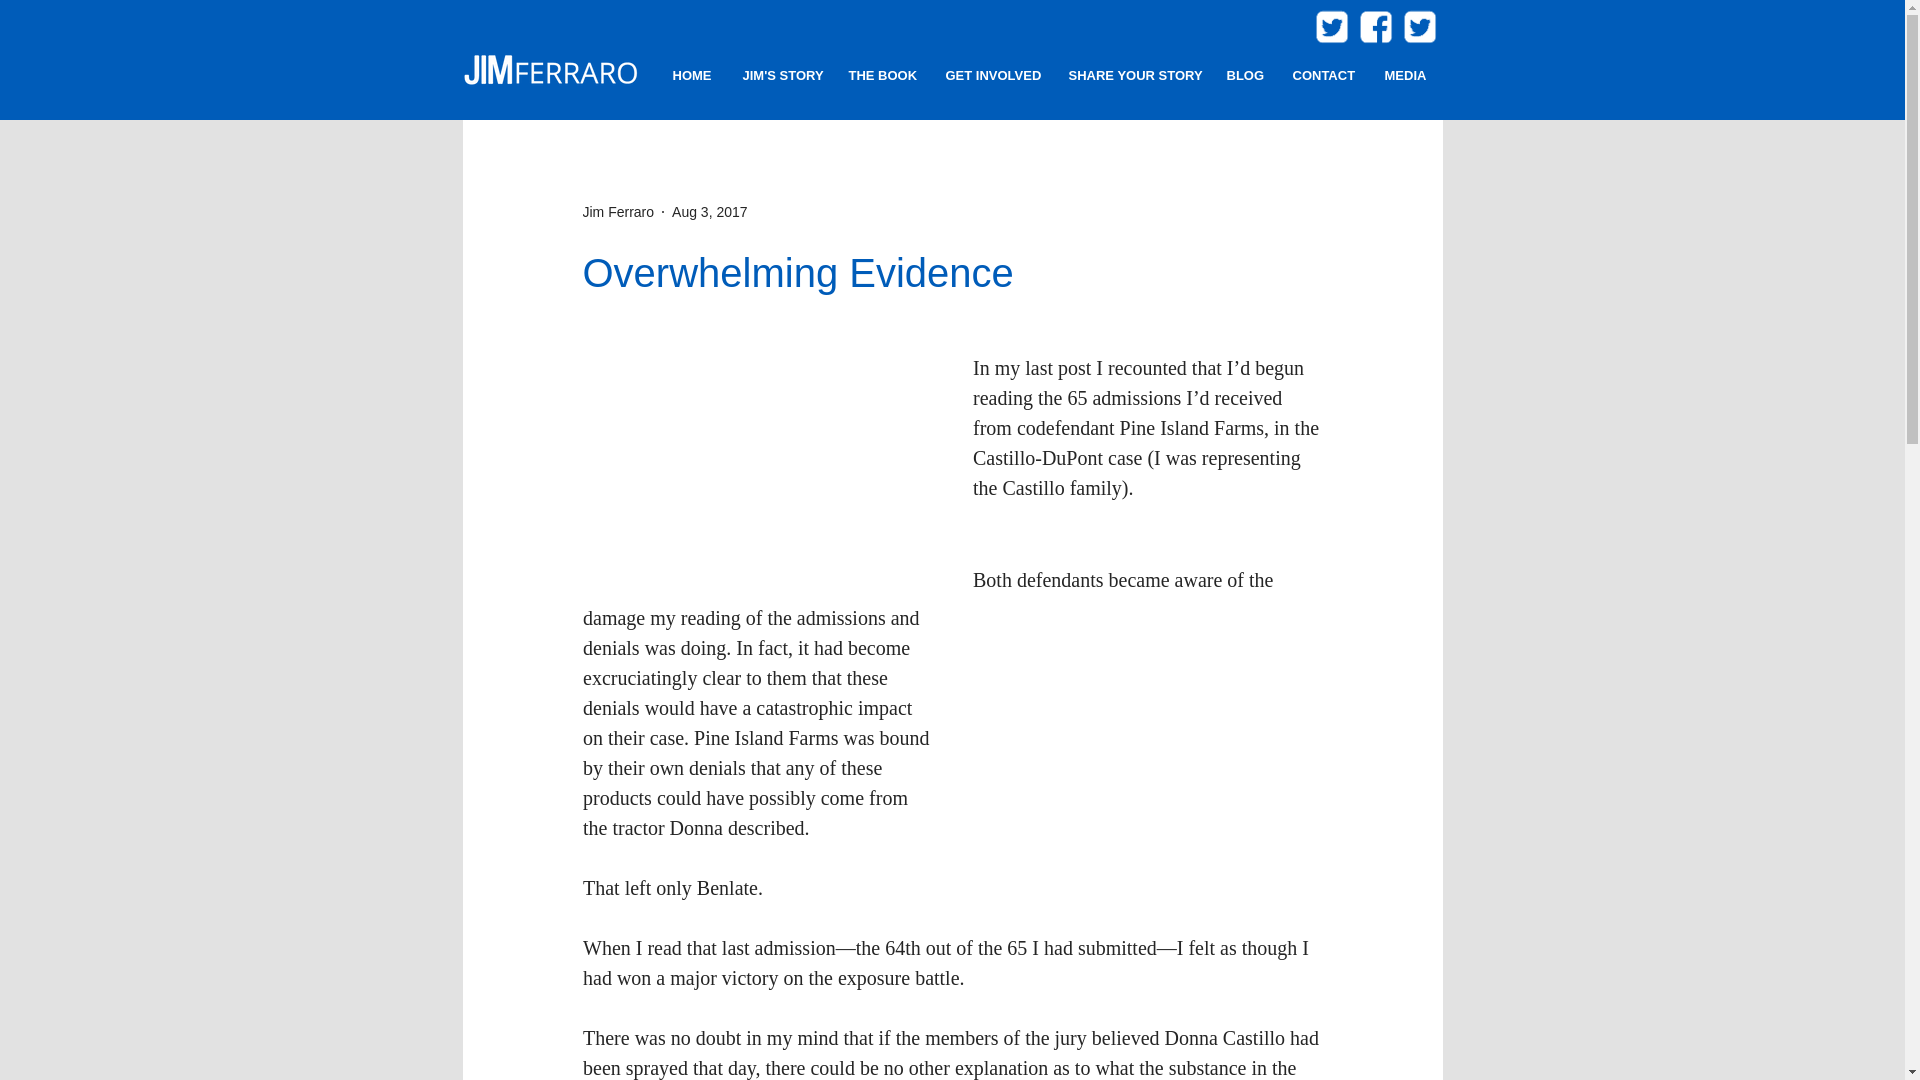 The height and width of the screenshot is (1080, 1920). Describe the element at coordinates (1130, 76) in the screenshot. I see `SHARE YOUR STORY` at that location.